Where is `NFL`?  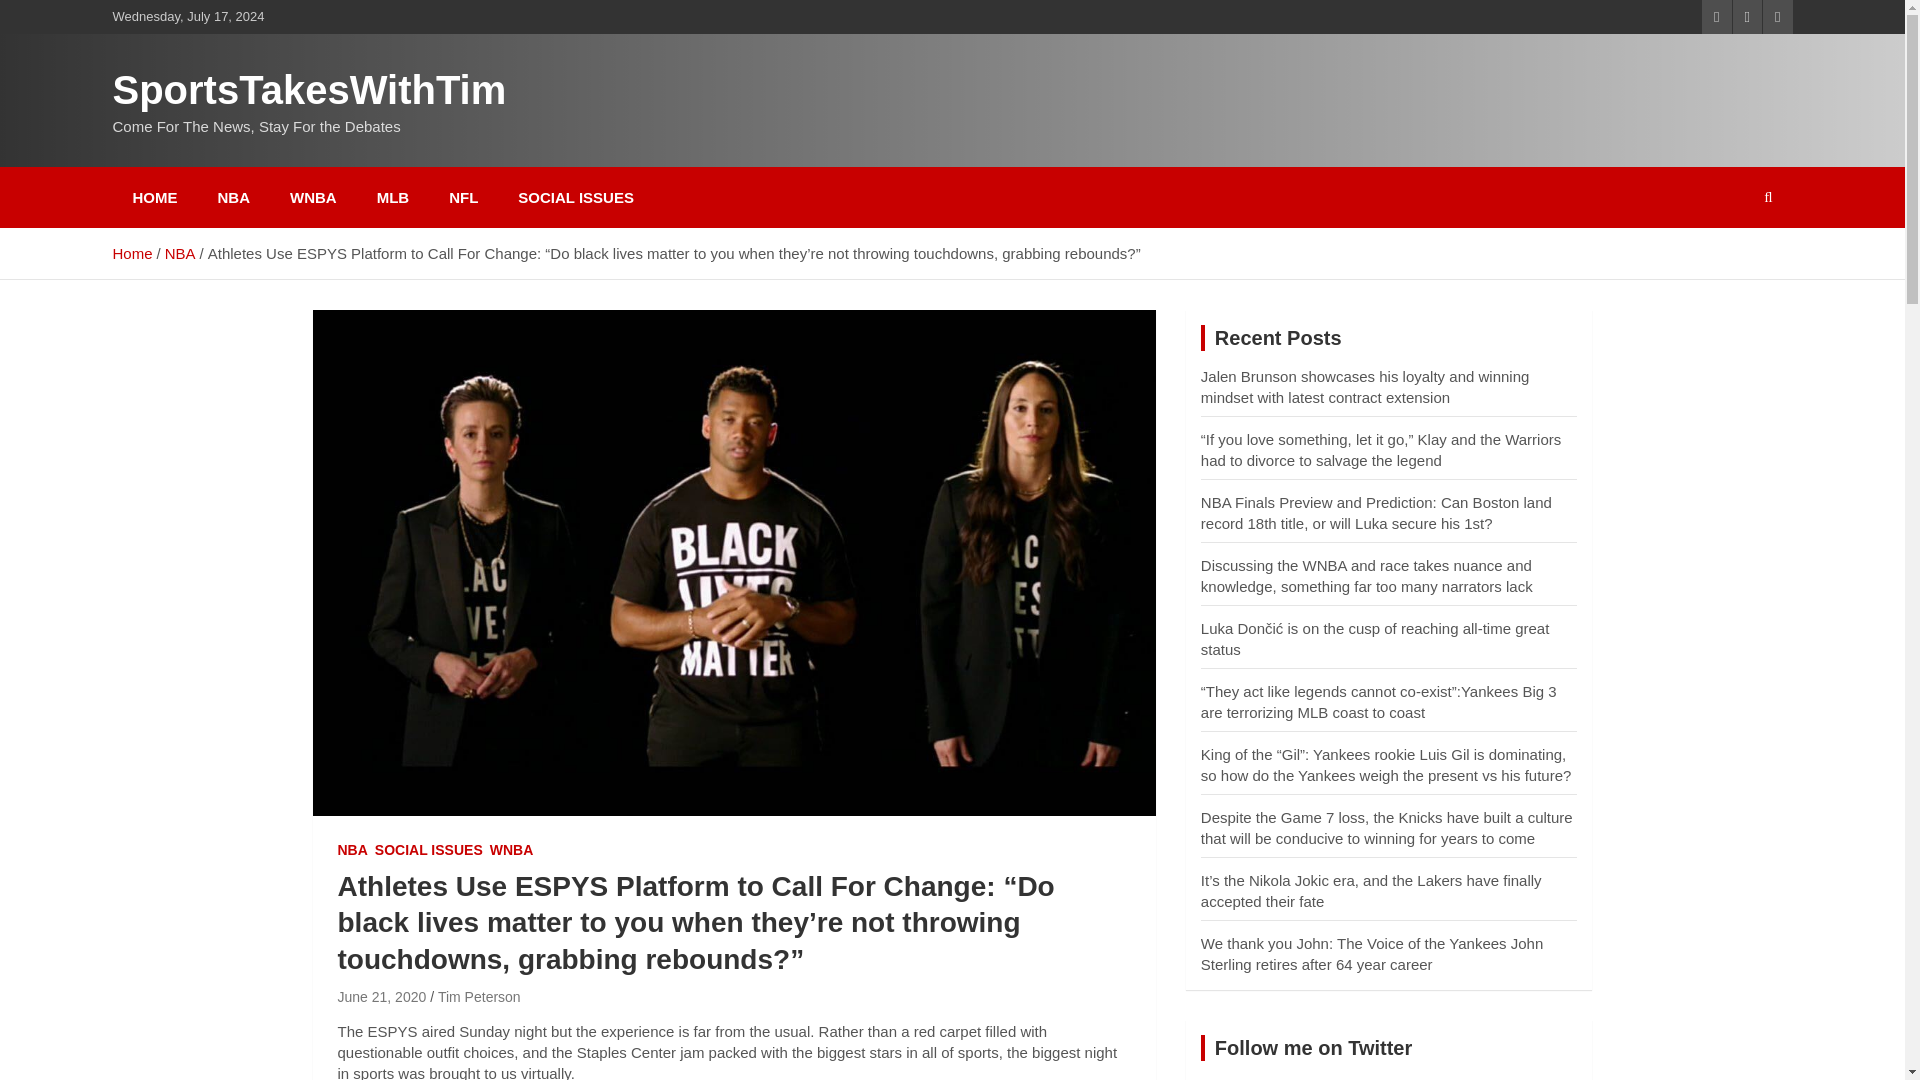
NFL is located at coordinates (462, 197).